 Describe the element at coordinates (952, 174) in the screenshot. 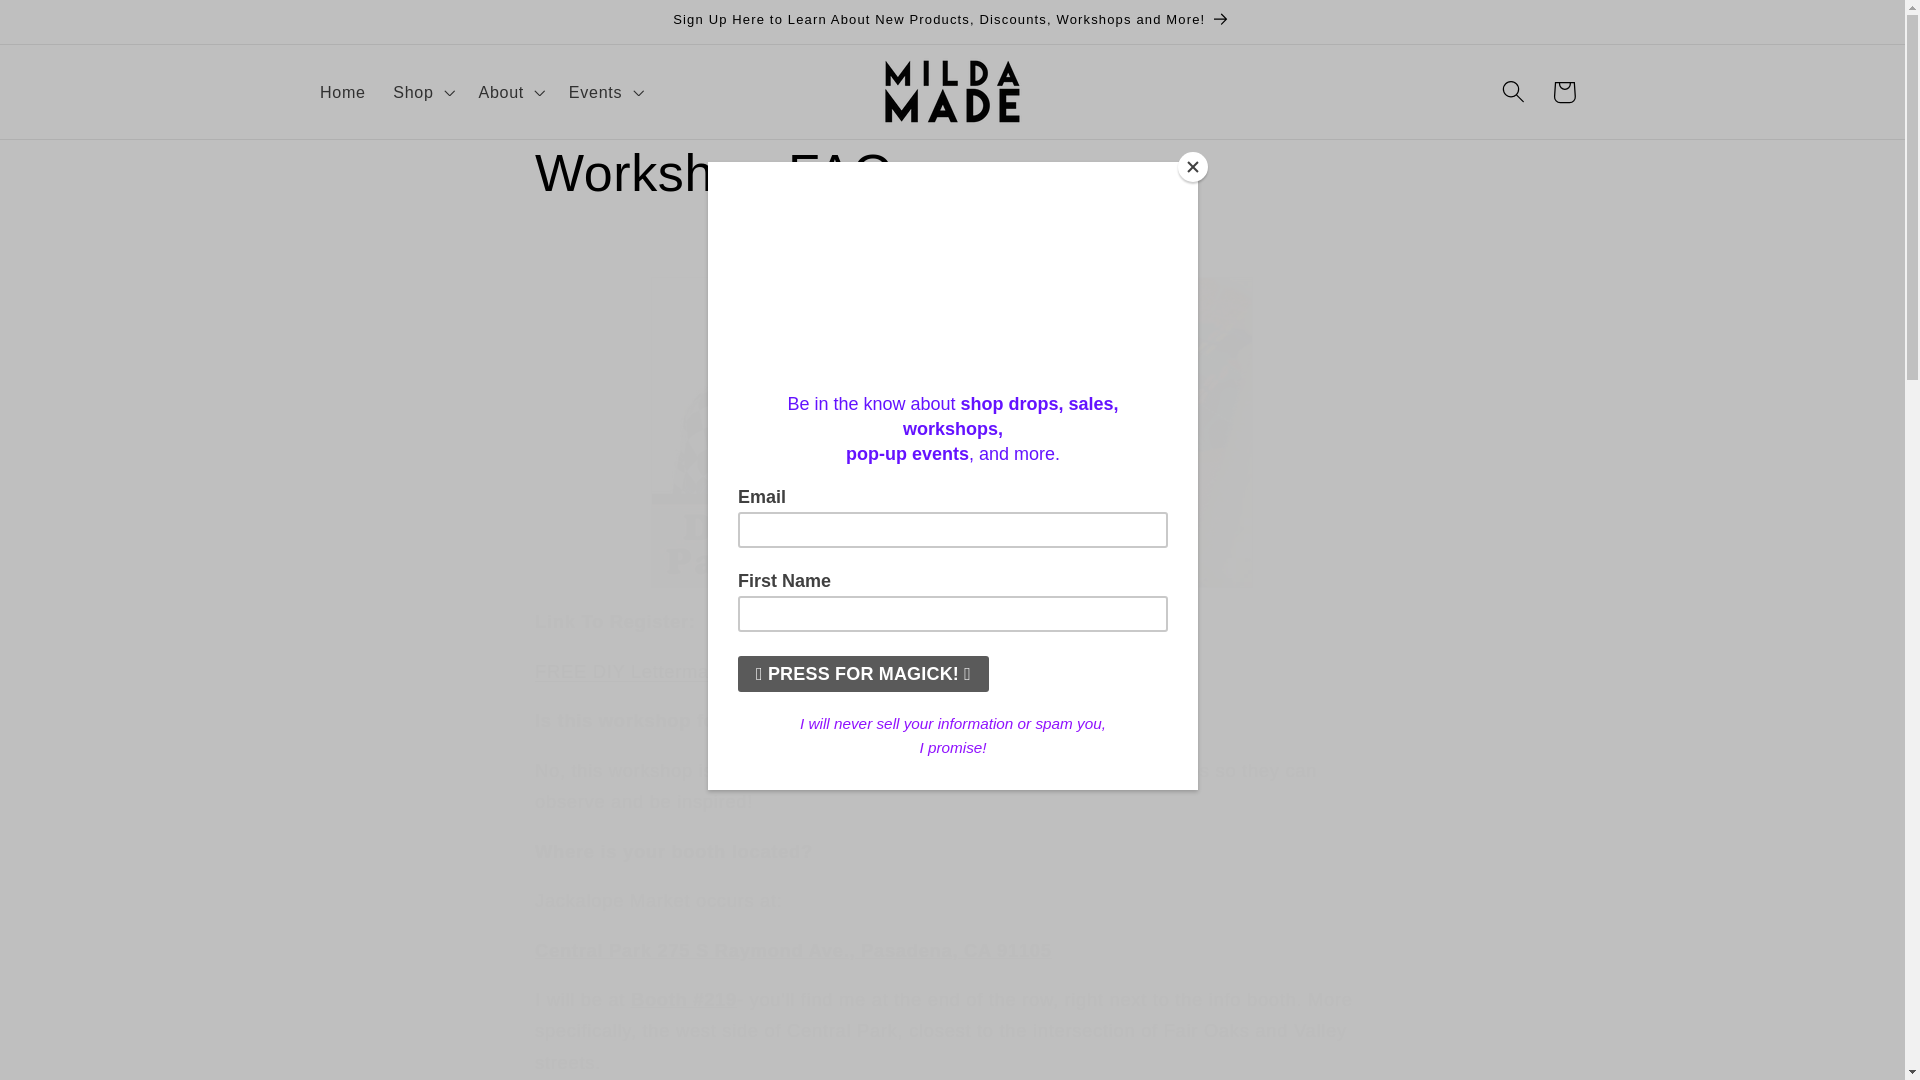

I see `Workshop FAQ` at that location.